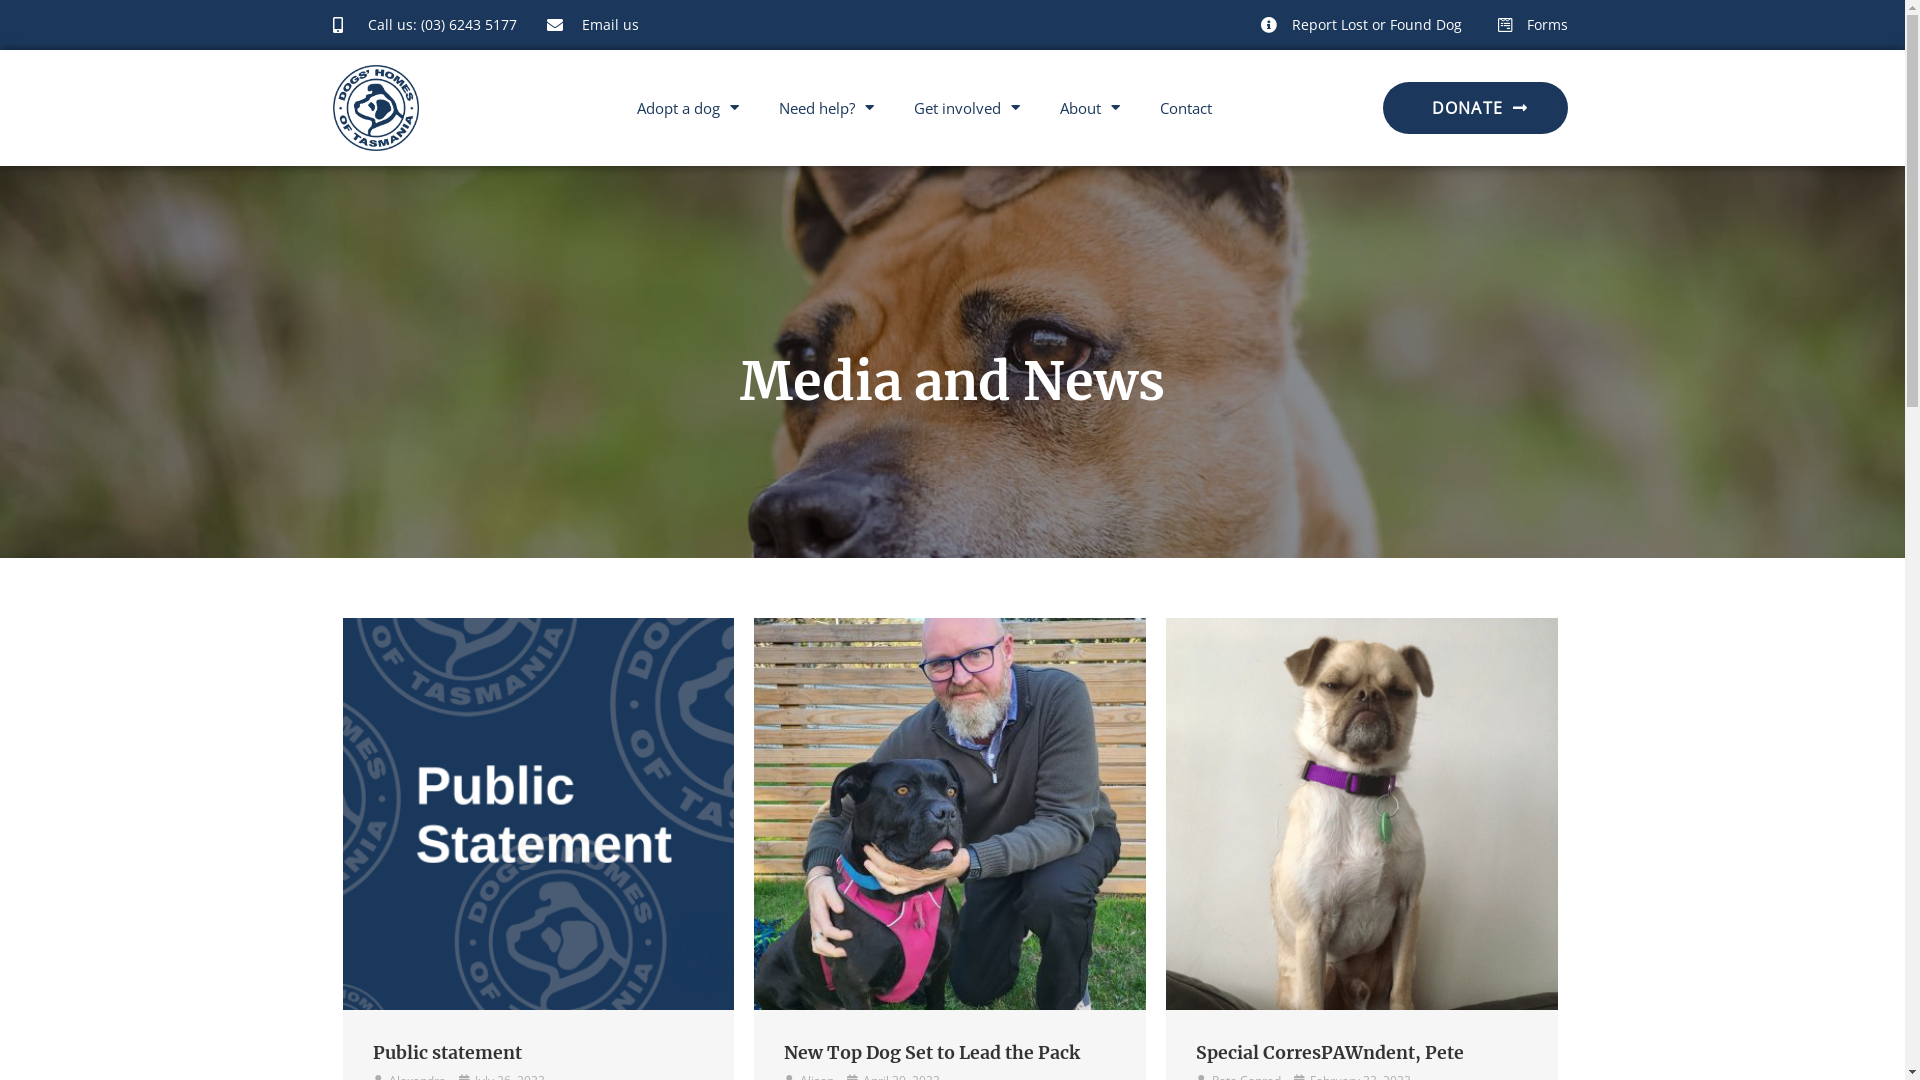 This screenshot has width=1920, height=1080. I want to click on Call us: (03) 6243 5177, so click(424, 25).